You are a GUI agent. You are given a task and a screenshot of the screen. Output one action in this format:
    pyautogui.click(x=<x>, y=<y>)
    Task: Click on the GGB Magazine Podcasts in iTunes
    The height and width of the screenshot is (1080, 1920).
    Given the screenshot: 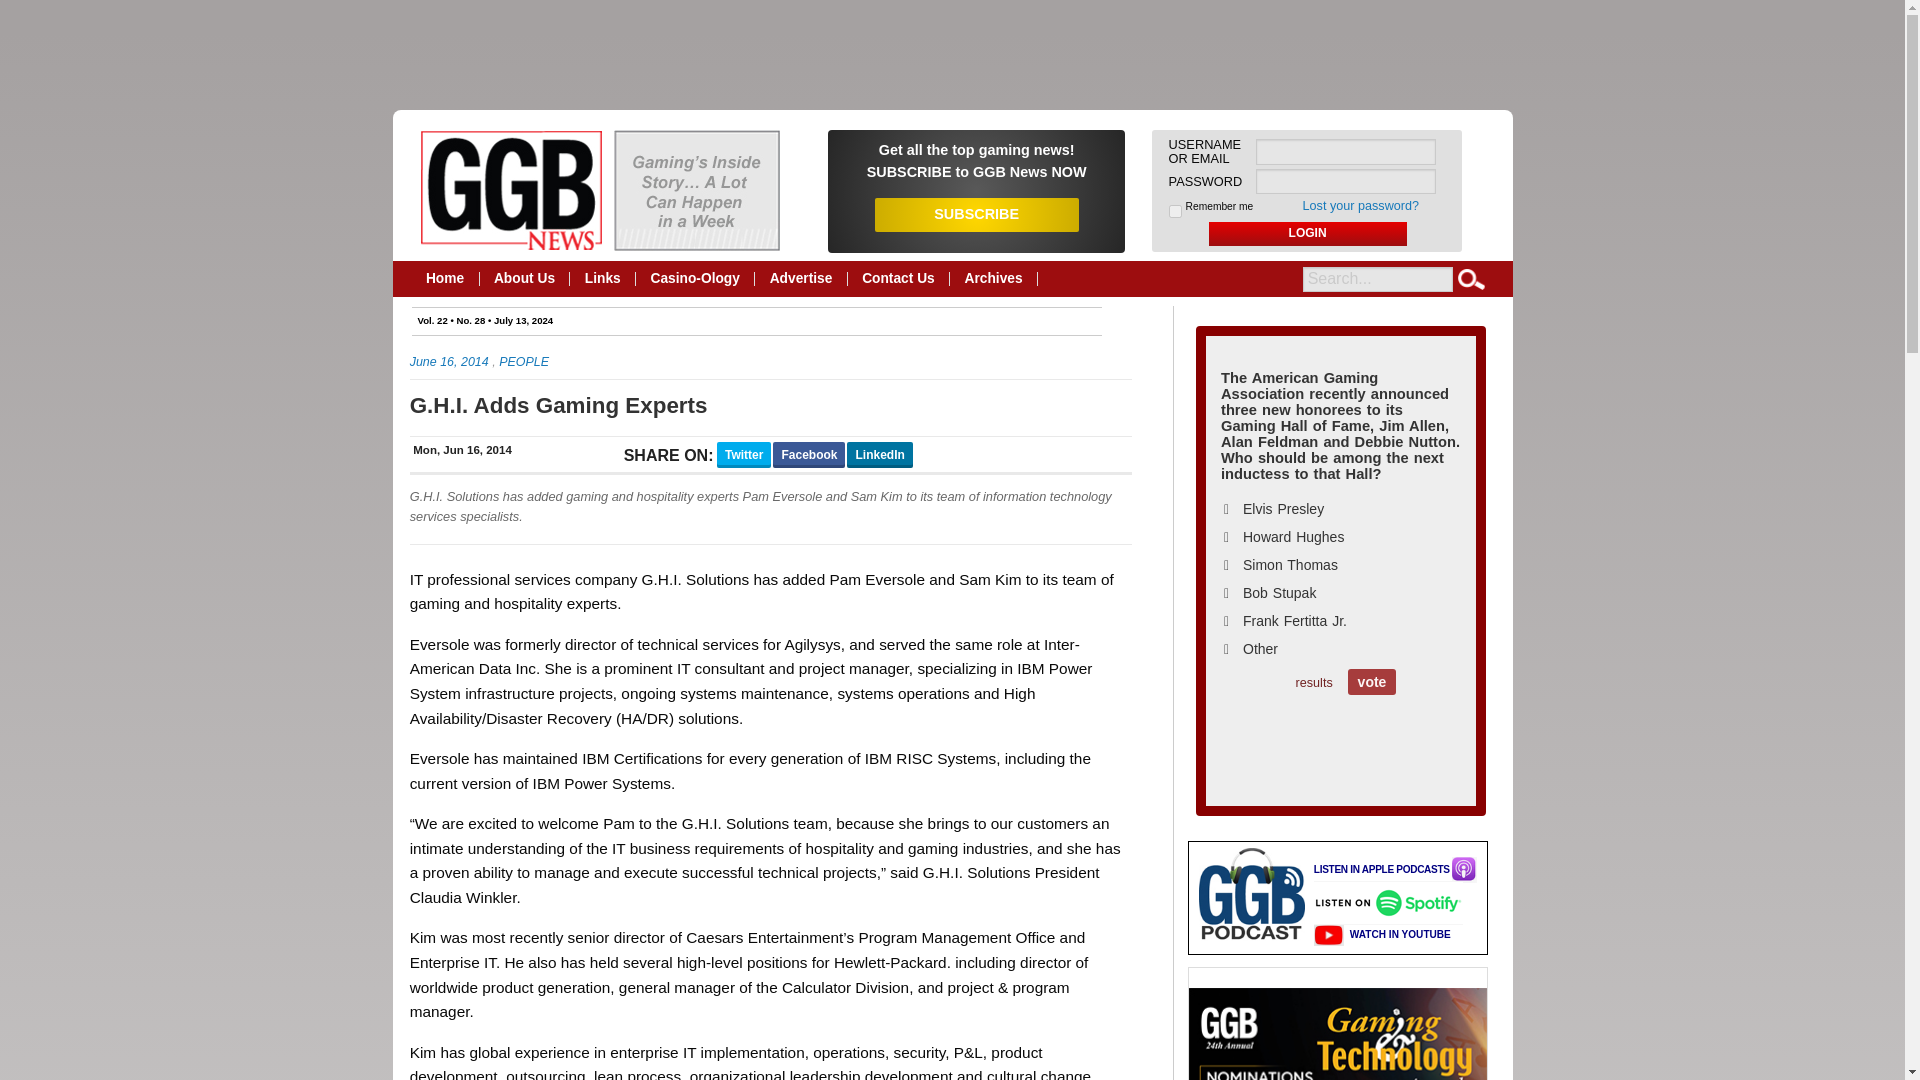 What is the action you would take?
    pyautogui.click(x=1394, y=870)
    